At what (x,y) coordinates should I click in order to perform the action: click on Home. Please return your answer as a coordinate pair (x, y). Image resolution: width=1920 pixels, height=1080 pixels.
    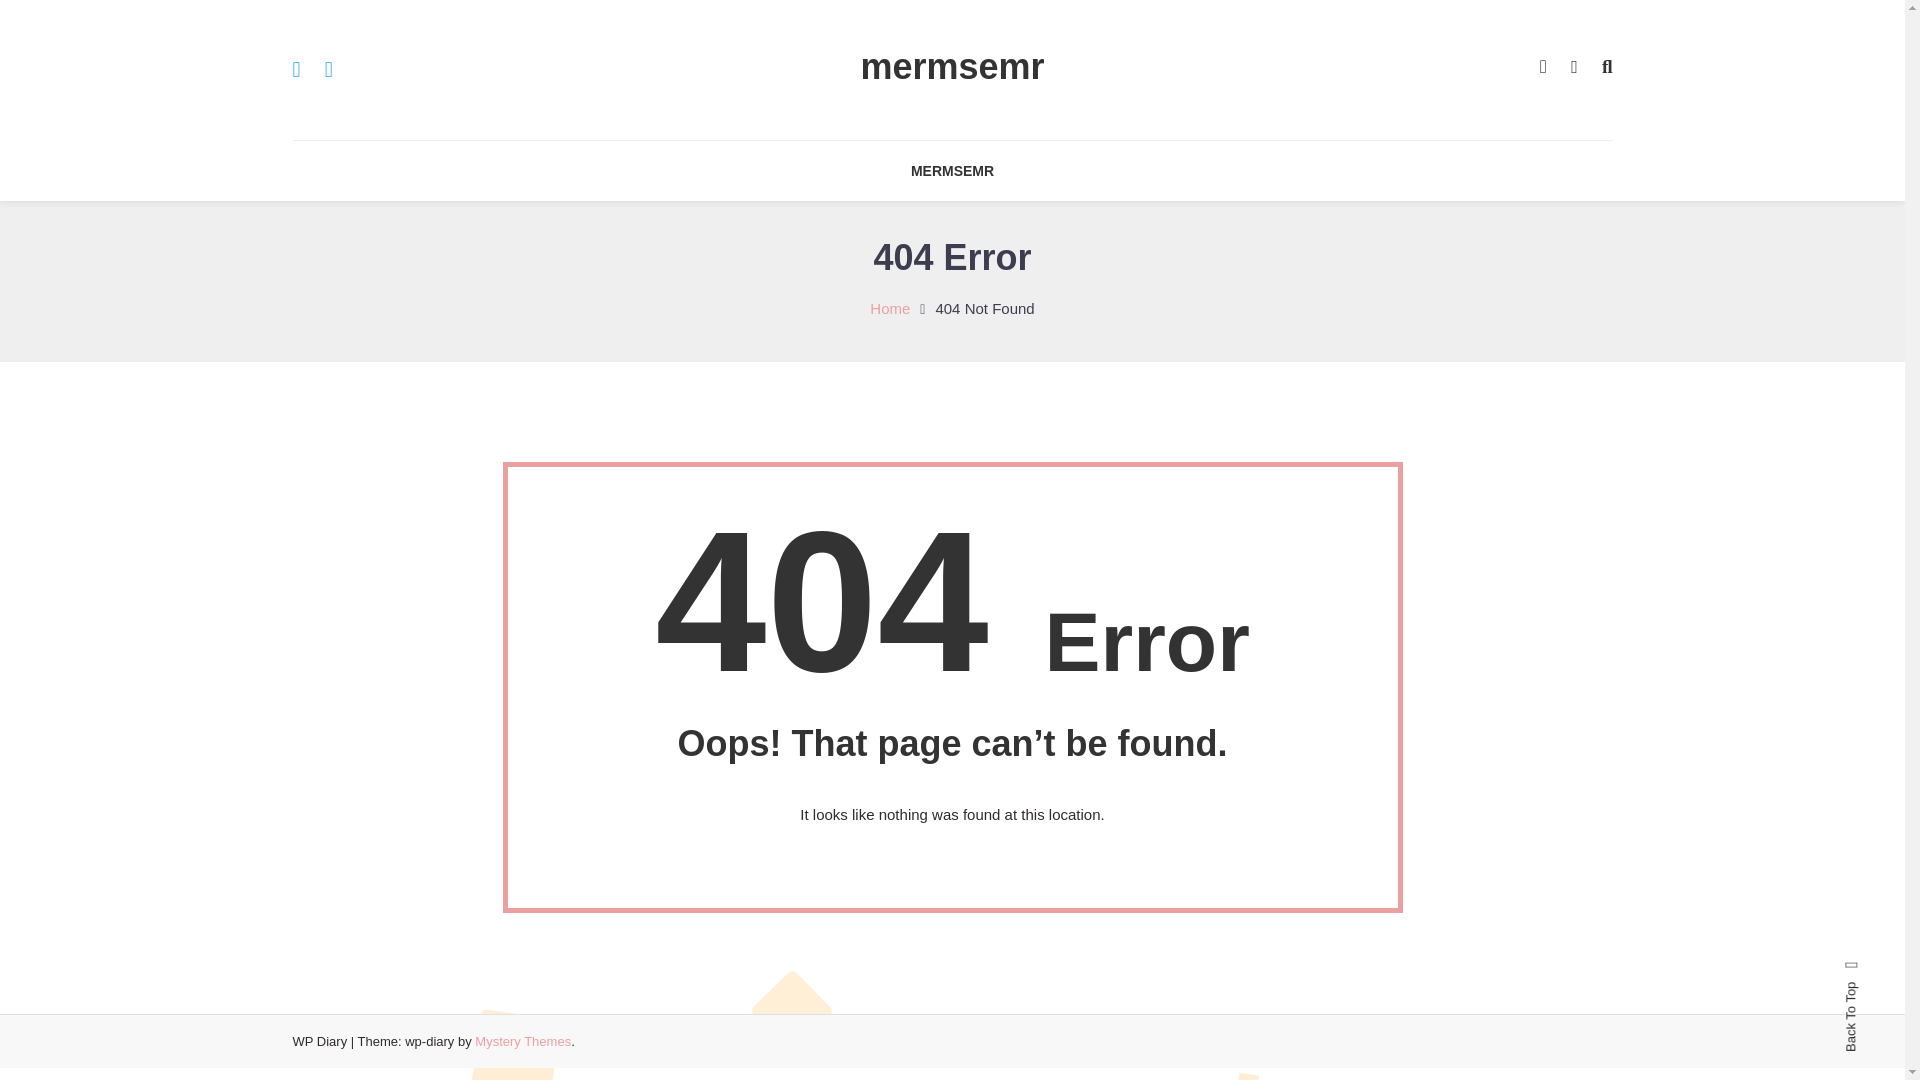
    Looking at the image, I should click on (890, 308).